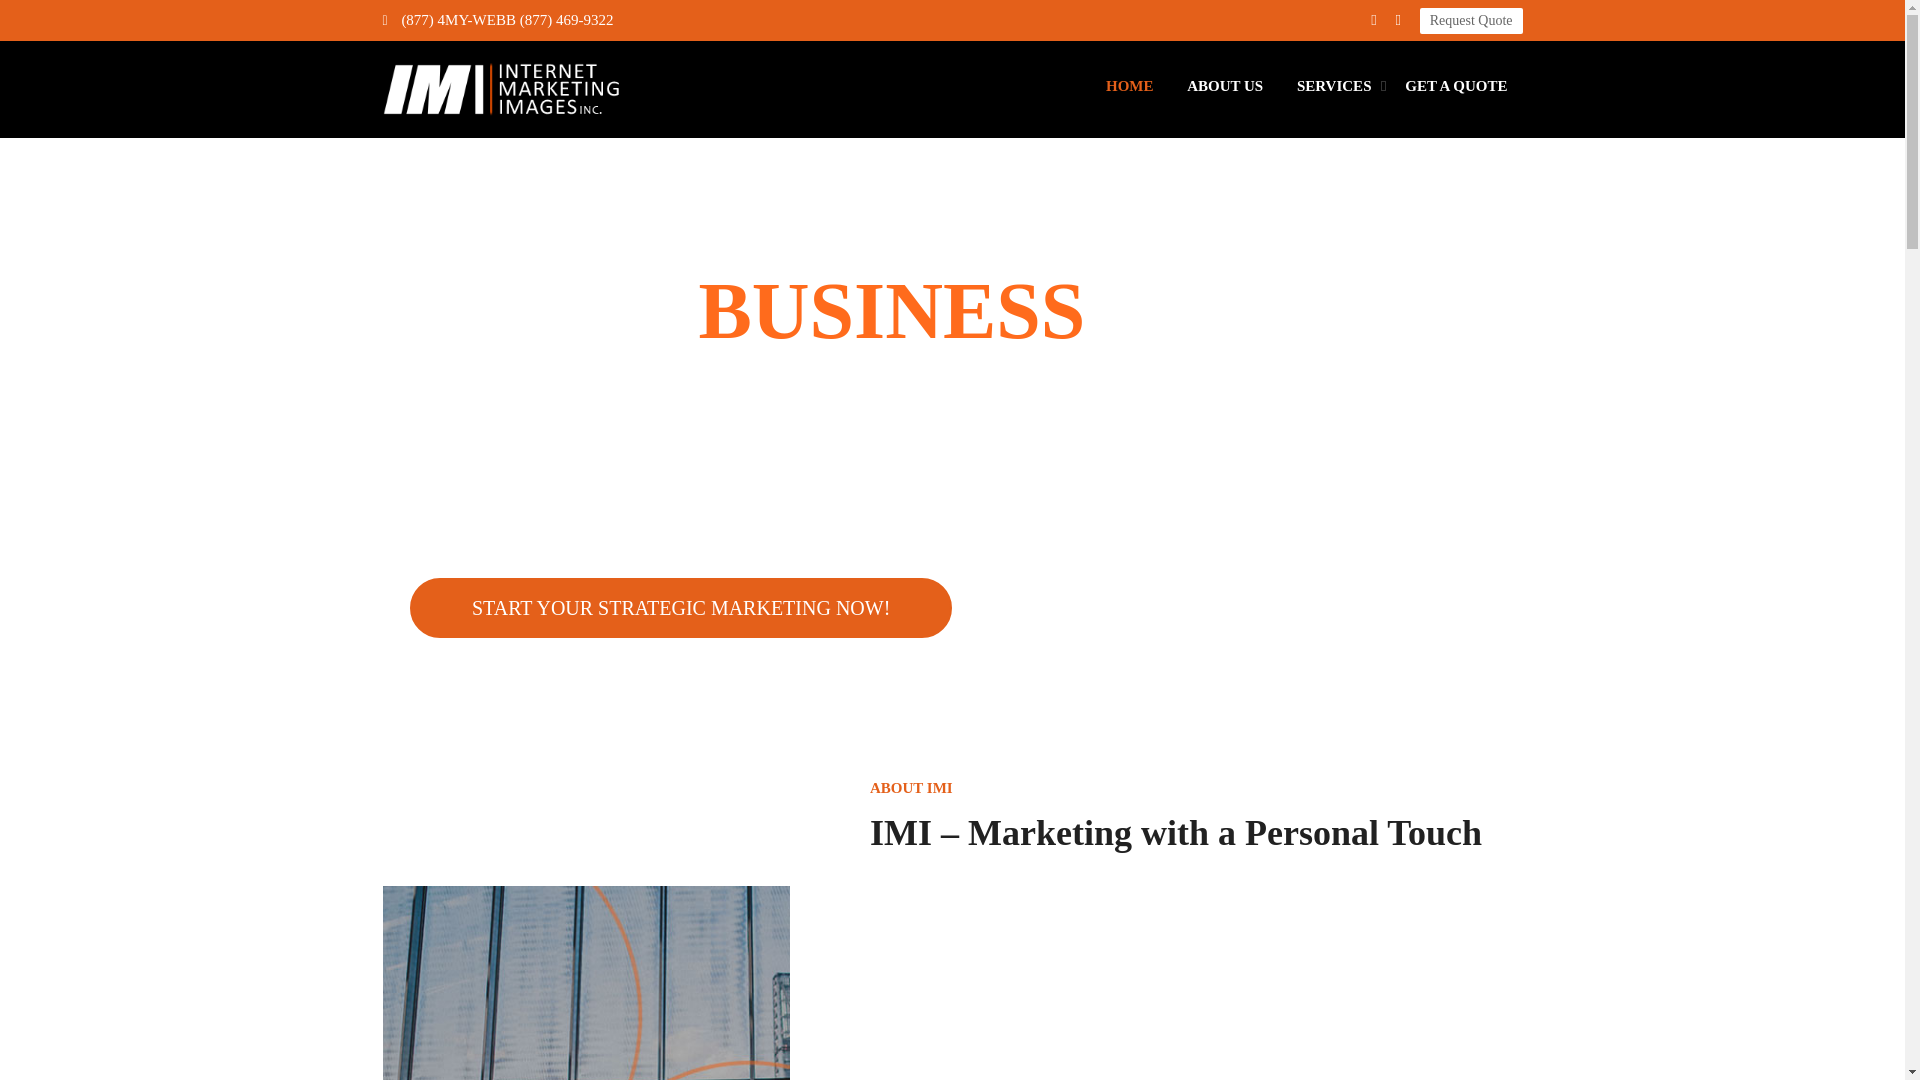 The width and height of the screenshot is (1920, 1080). I want to click on ABOUT US, so click(1224, 86).